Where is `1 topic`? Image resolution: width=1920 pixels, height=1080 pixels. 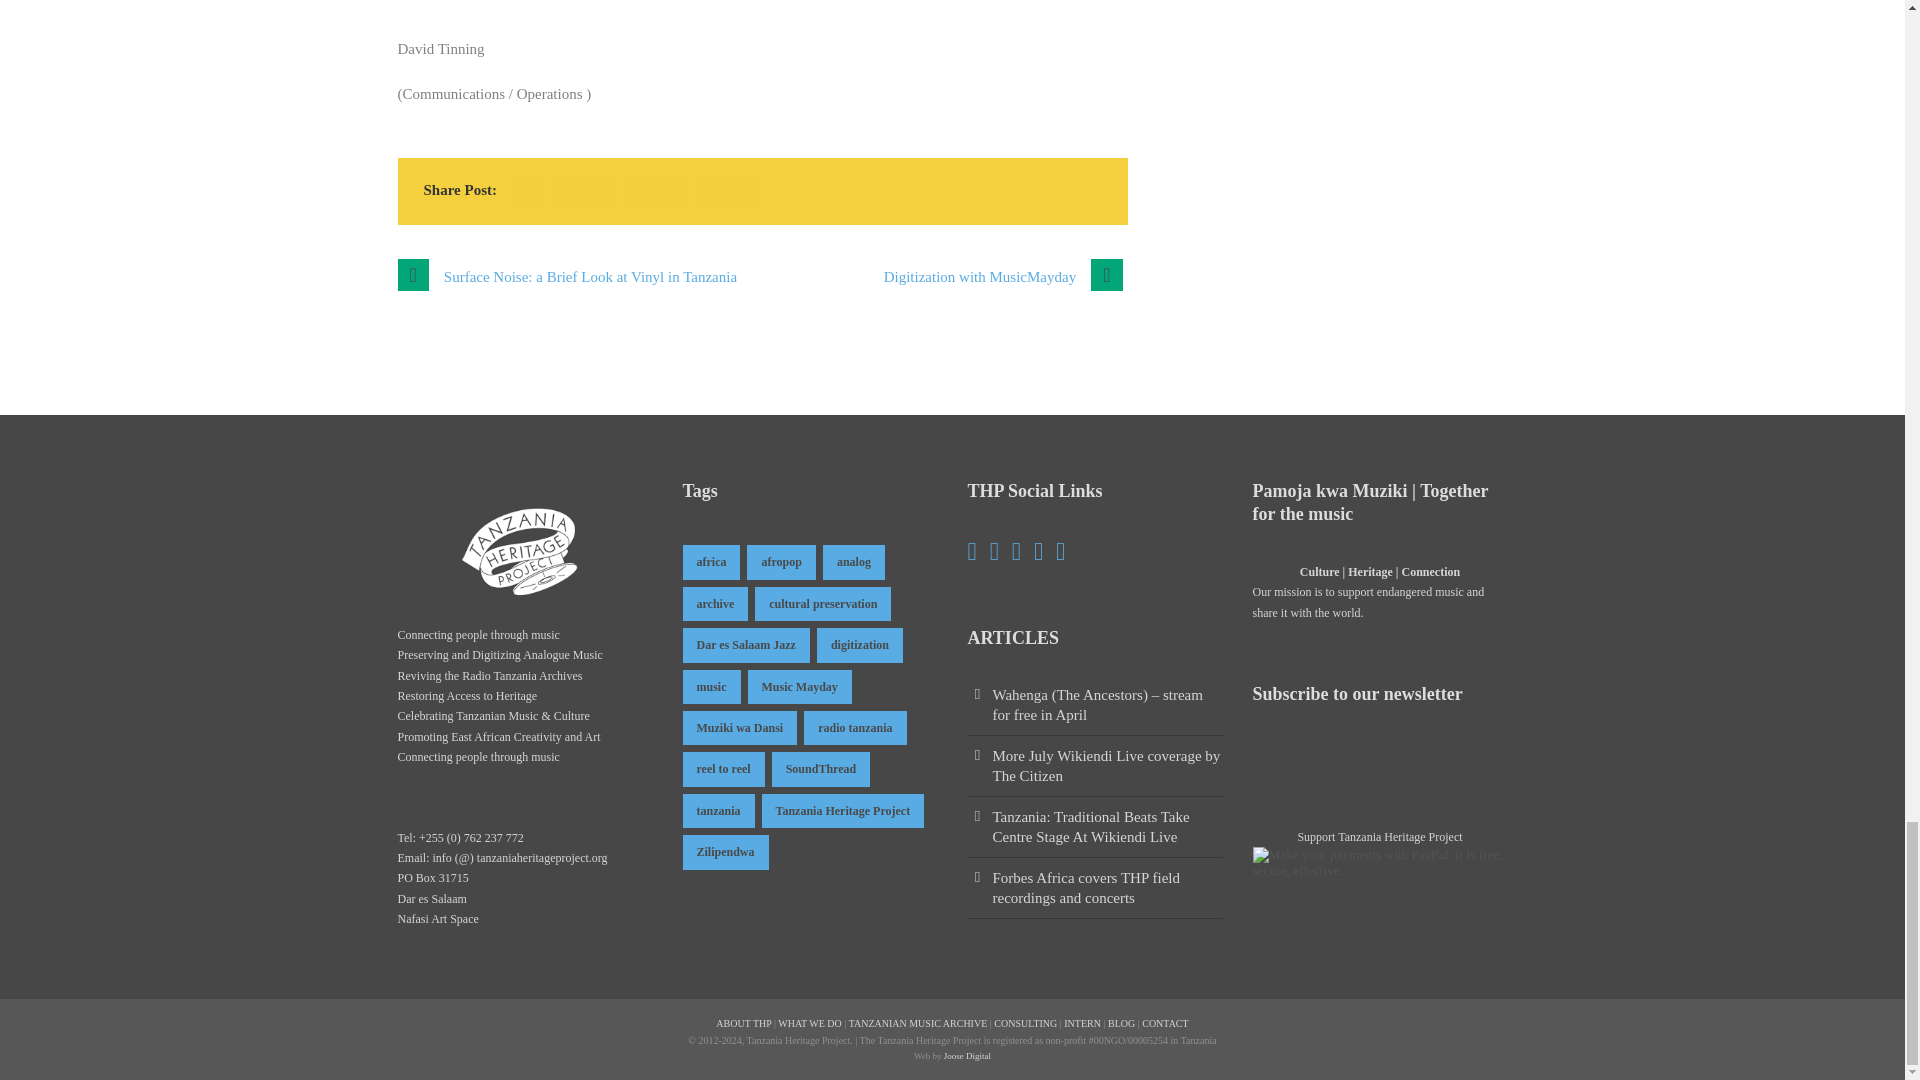 1 topic is located at coordinates (710, 562).